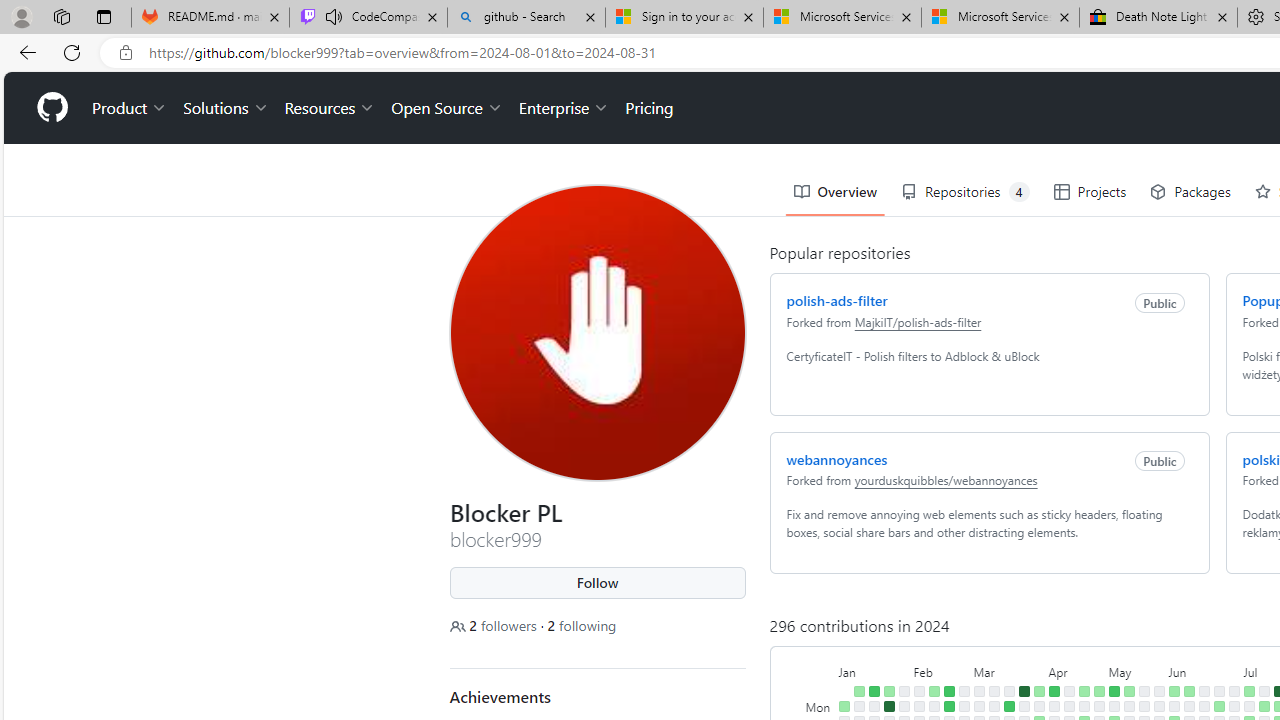 This screenshot has height=720, width=1280. What do you see at coordinates (1204, 670) in the screenshot?
I see `June` at bounding box center [1204, 670].